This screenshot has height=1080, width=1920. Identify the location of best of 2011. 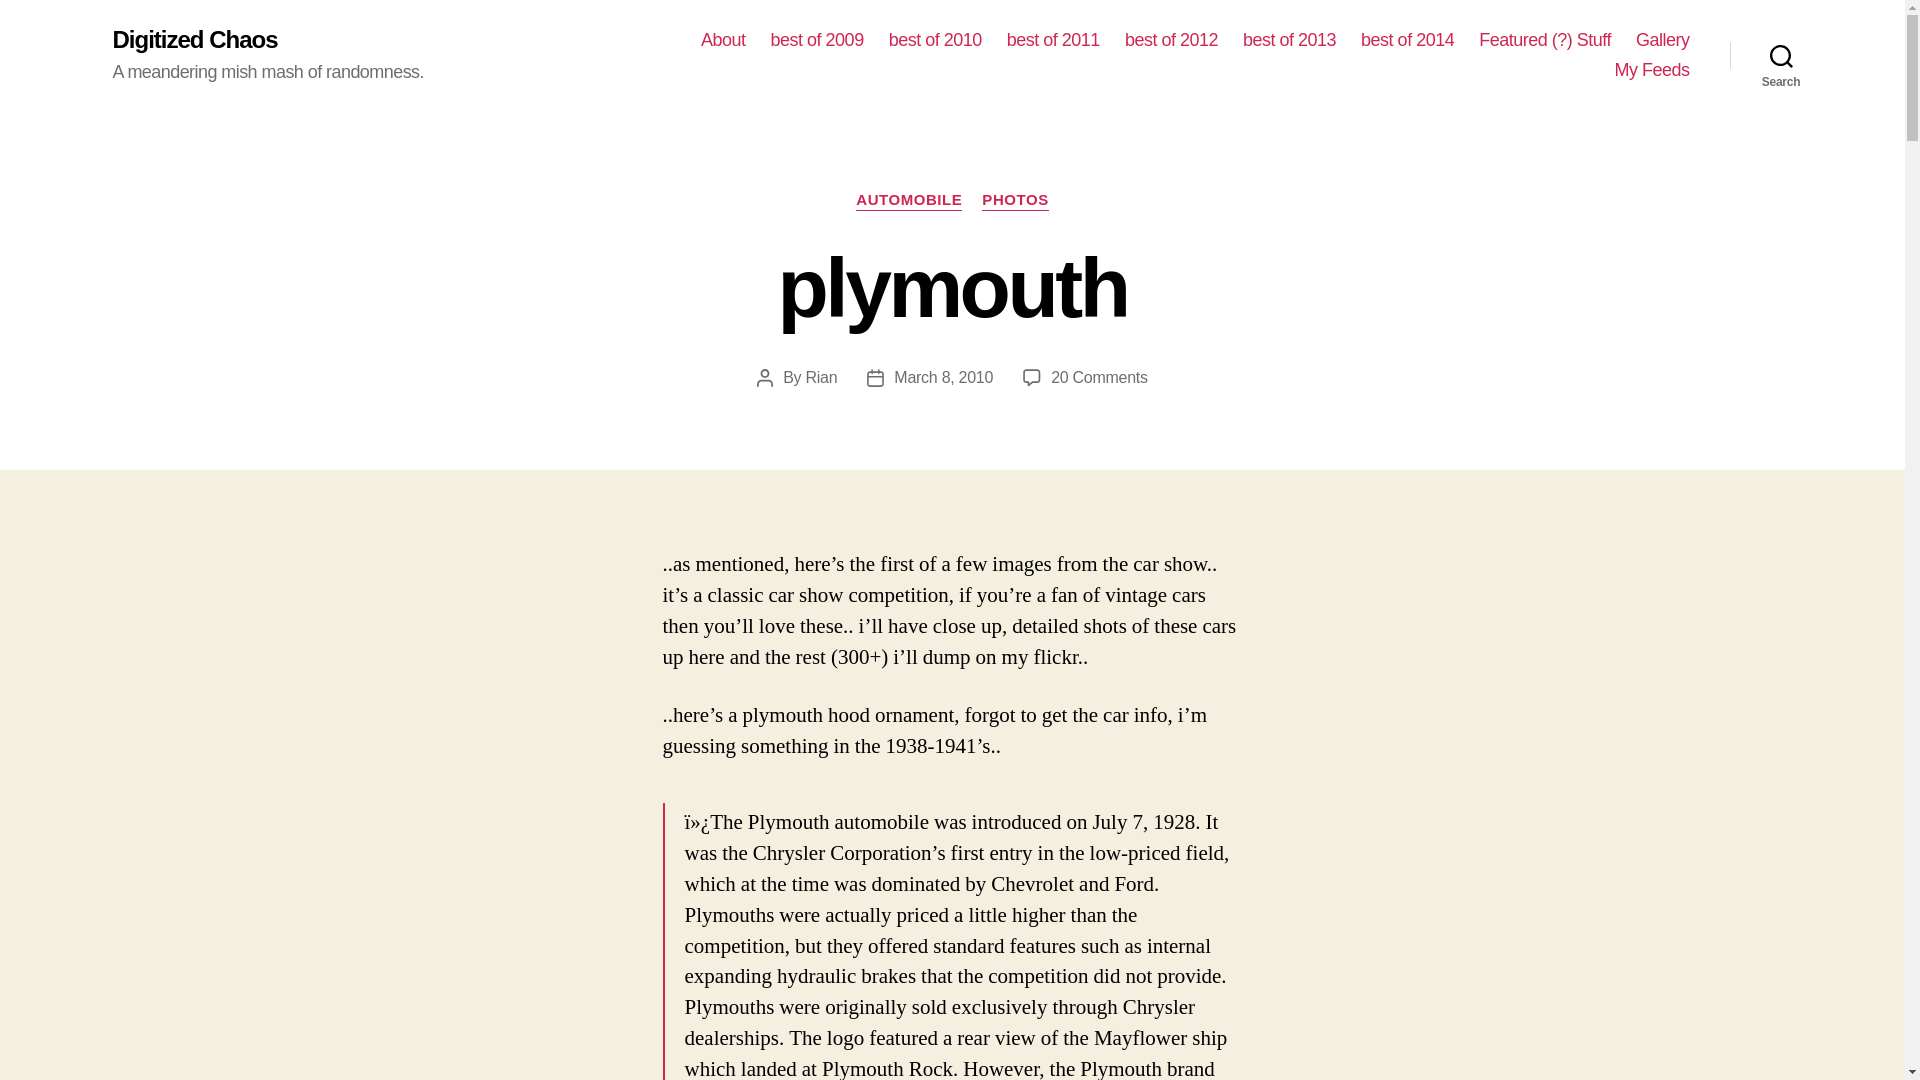
(1014, 200).